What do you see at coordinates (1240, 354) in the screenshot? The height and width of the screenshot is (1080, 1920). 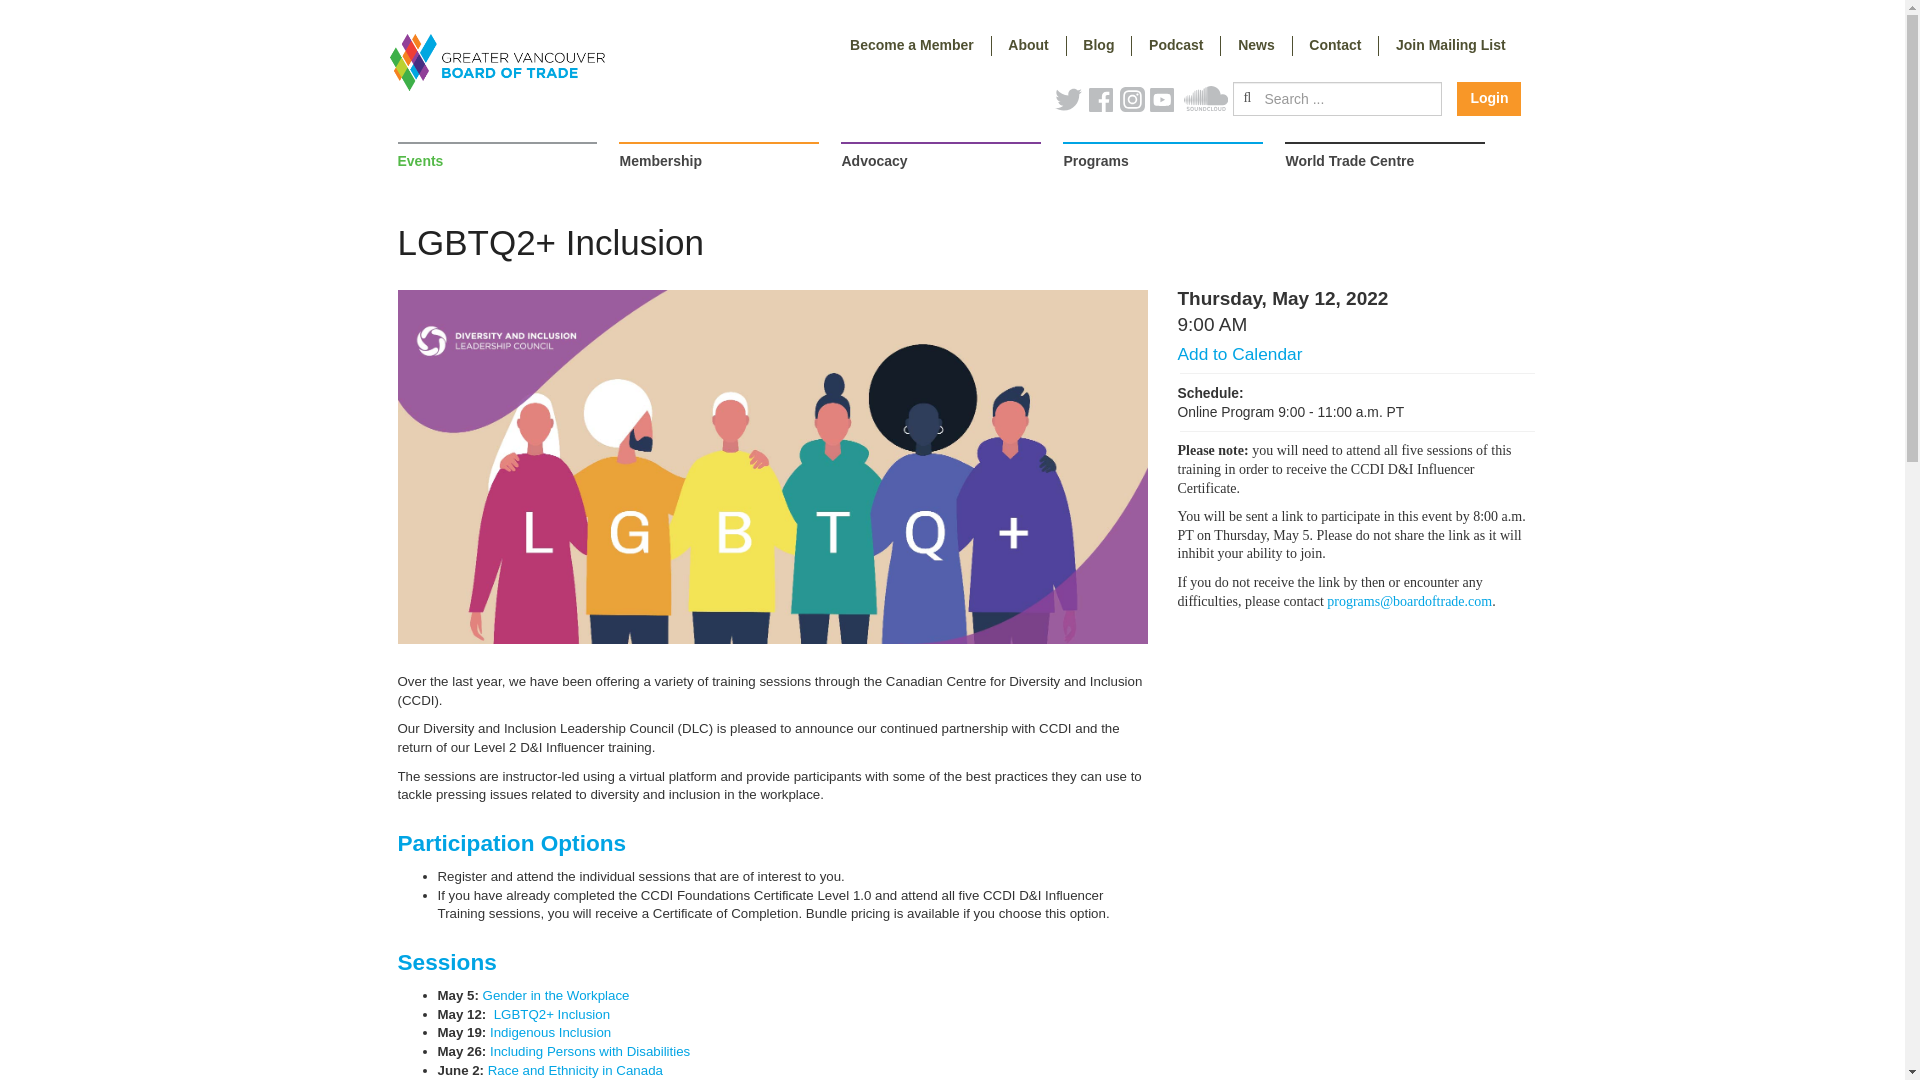 I see `Add to Calendar` at bounding box center [1240, 354].